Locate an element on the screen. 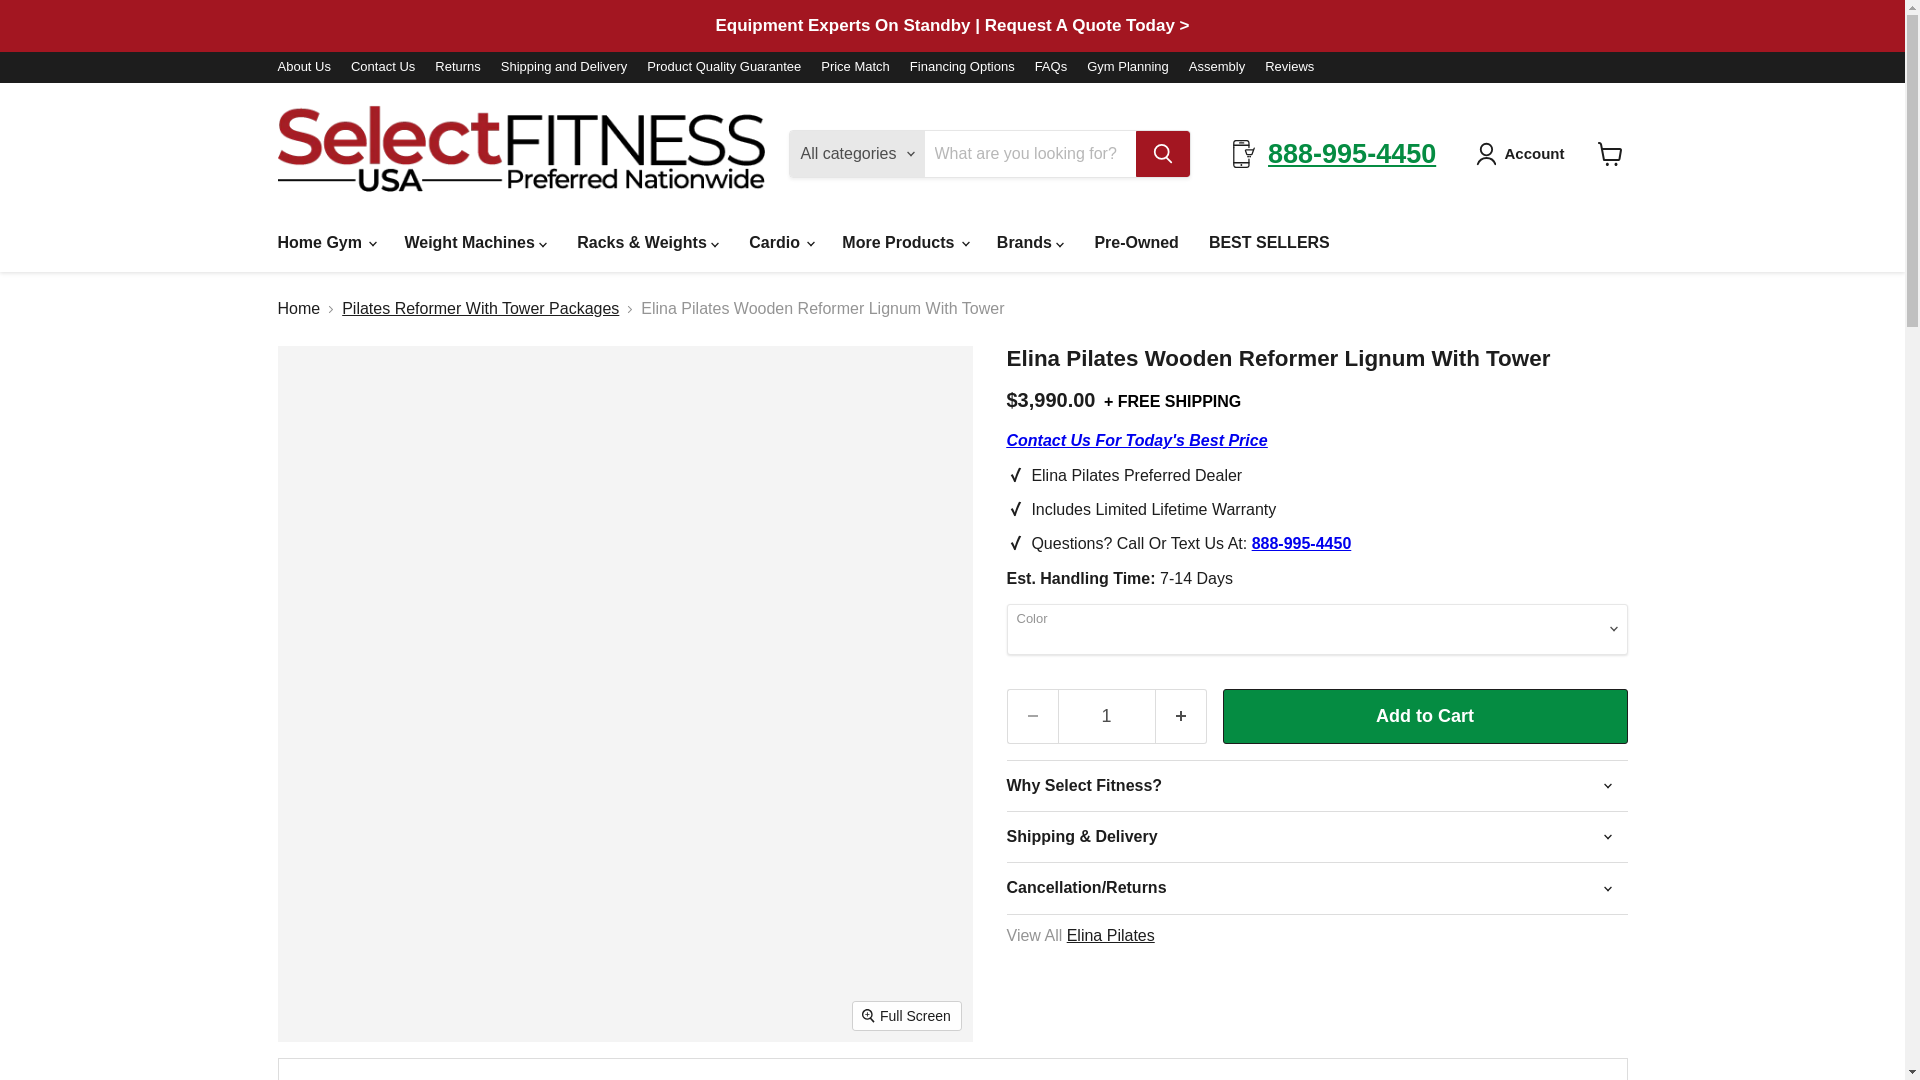 The height and width of the screenshot is (1080, 1920). Click To Call Us is located at coordinates (1352, 154).